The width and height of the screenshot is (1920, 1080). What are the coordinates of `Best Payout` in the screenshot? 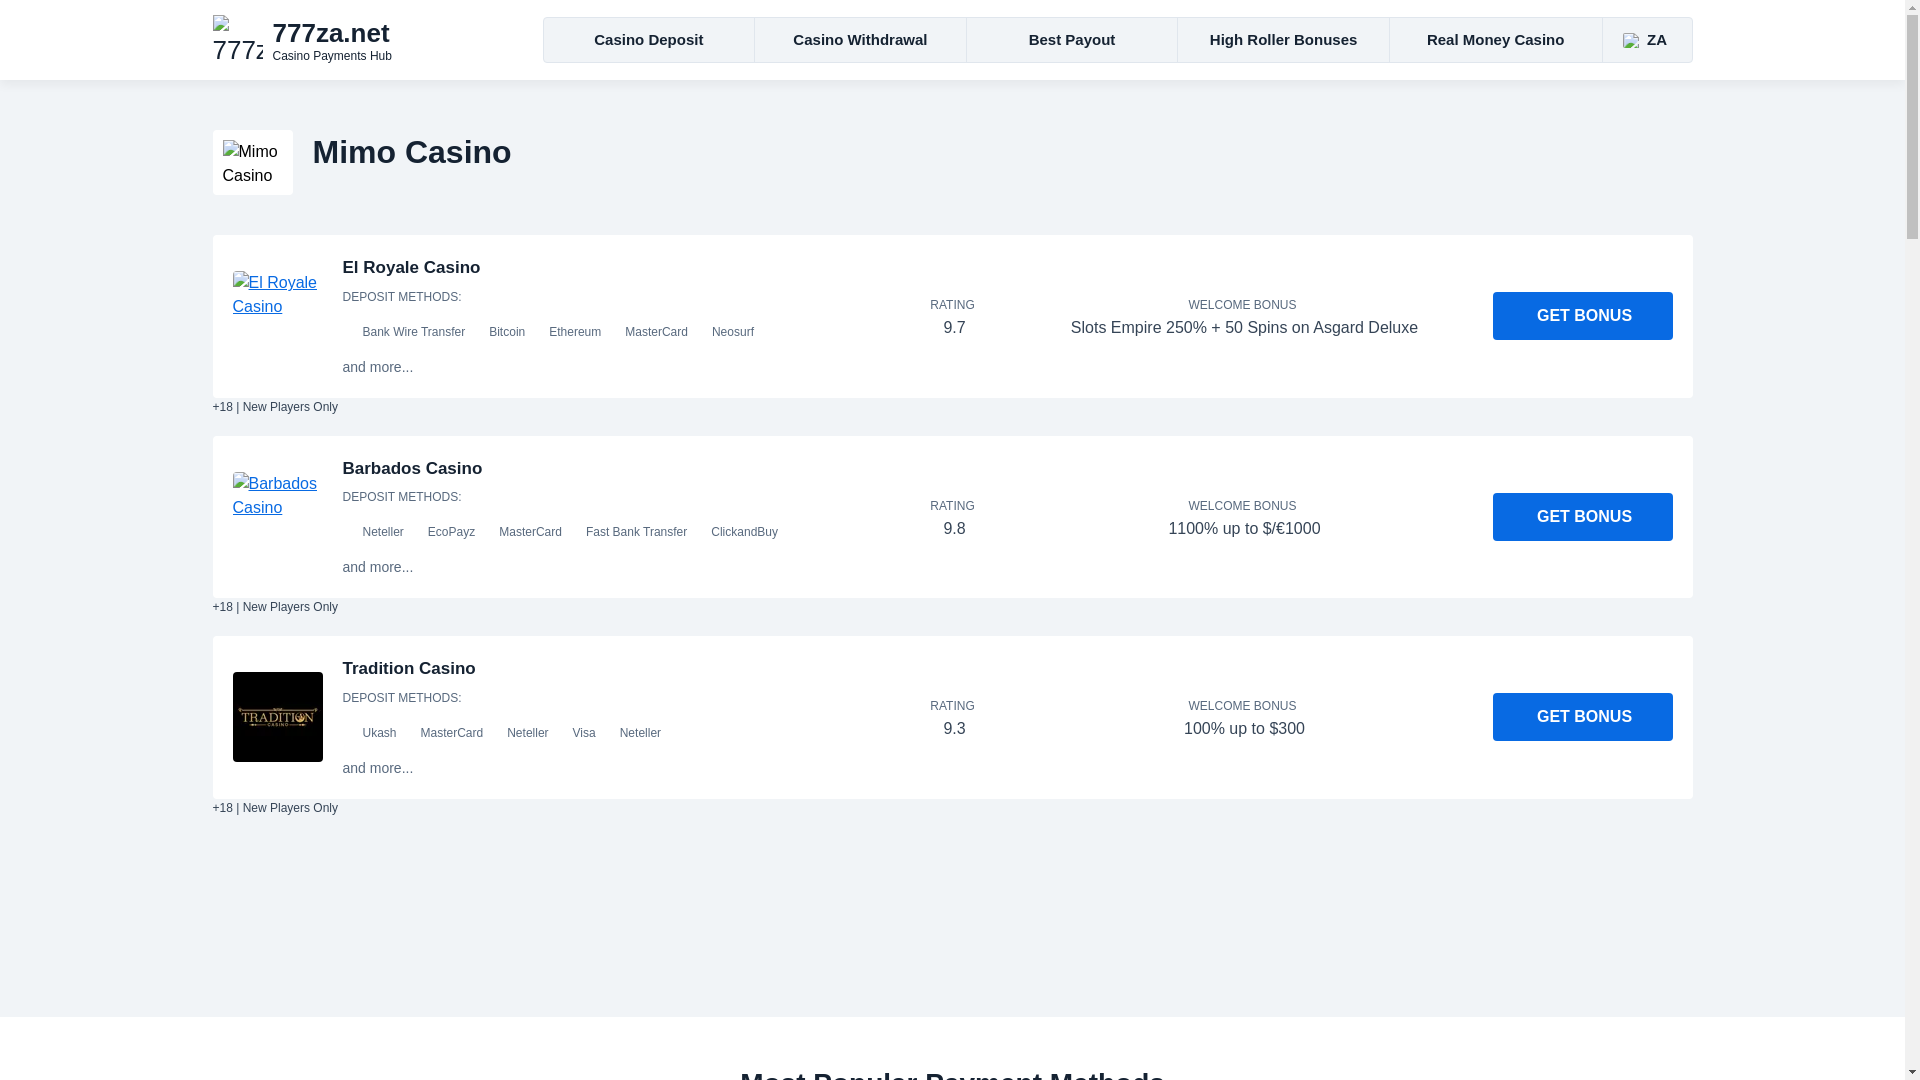 It's located at (1072, 40).